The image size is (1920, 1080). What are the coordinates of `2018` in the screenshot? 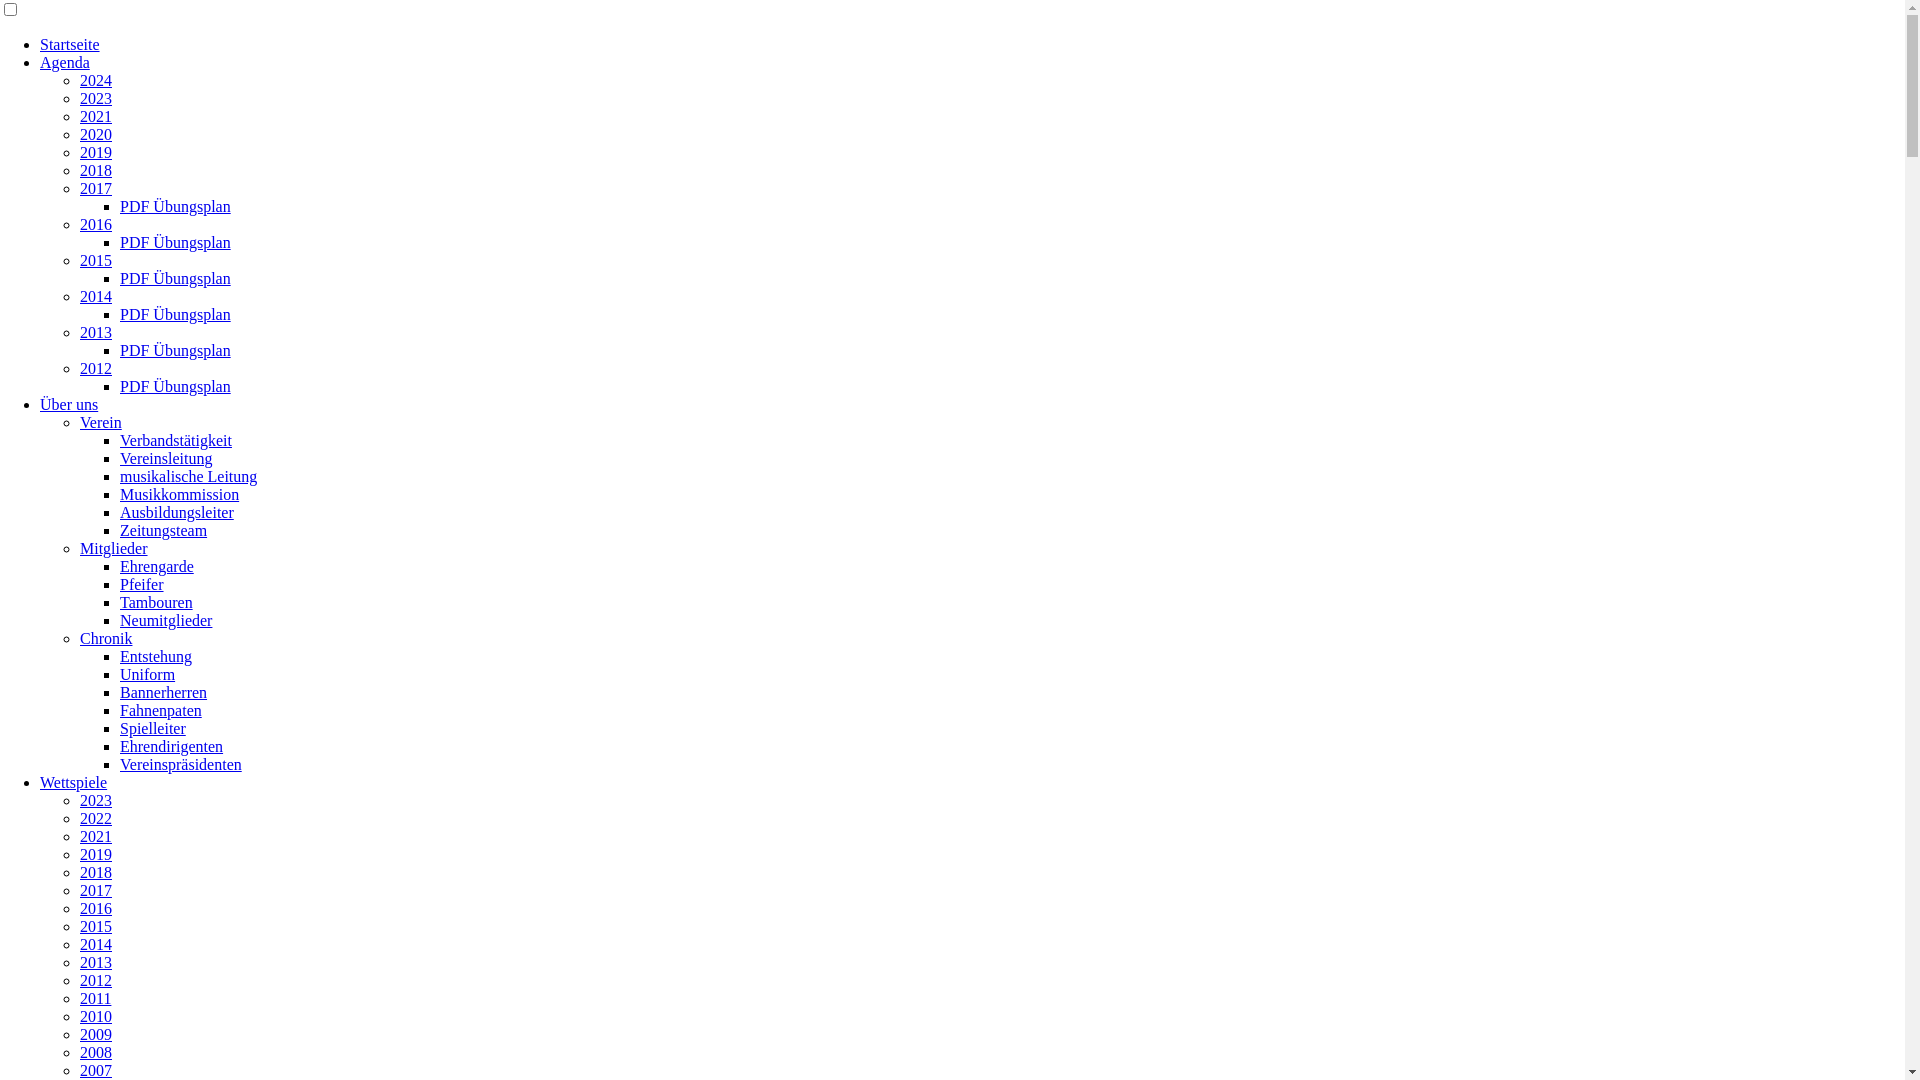 It's located at (96, 872).